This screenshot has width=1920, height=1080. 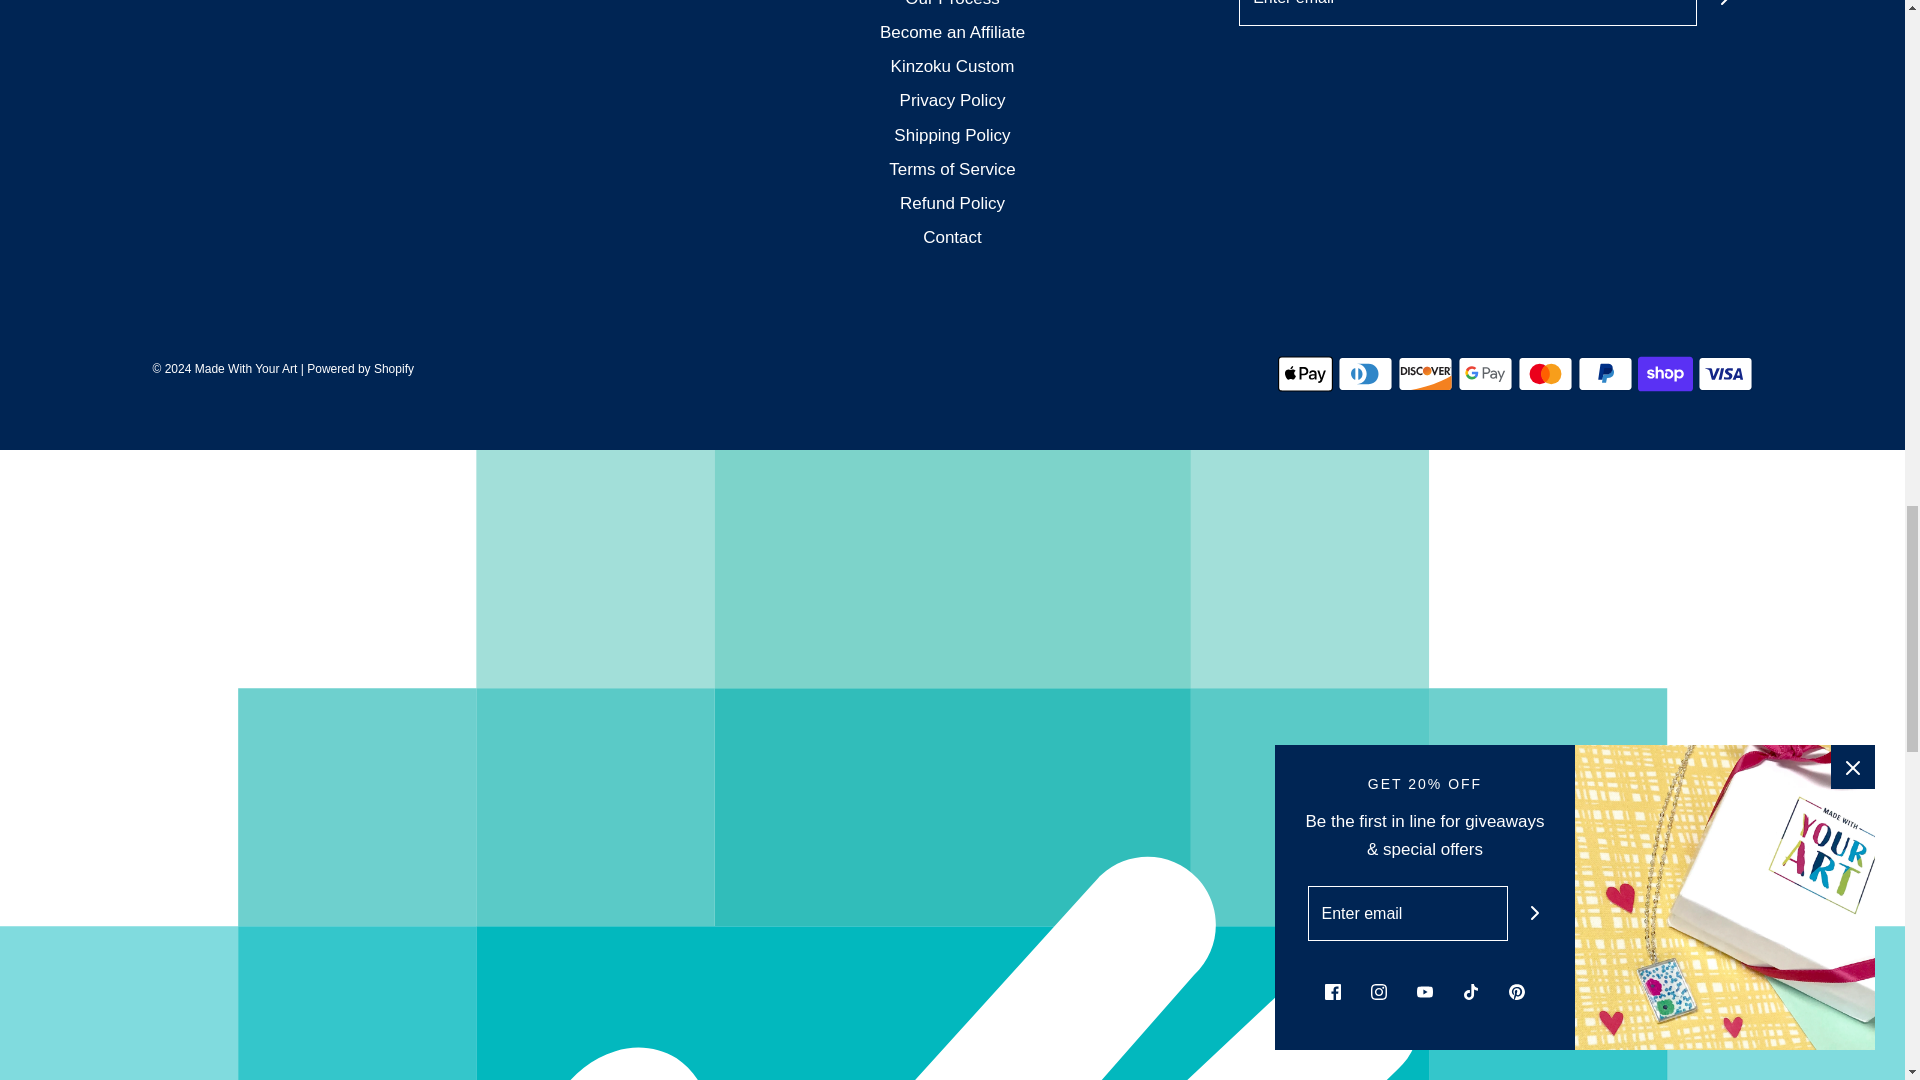 I want to click on Discover, so click(x=1425, y=374).